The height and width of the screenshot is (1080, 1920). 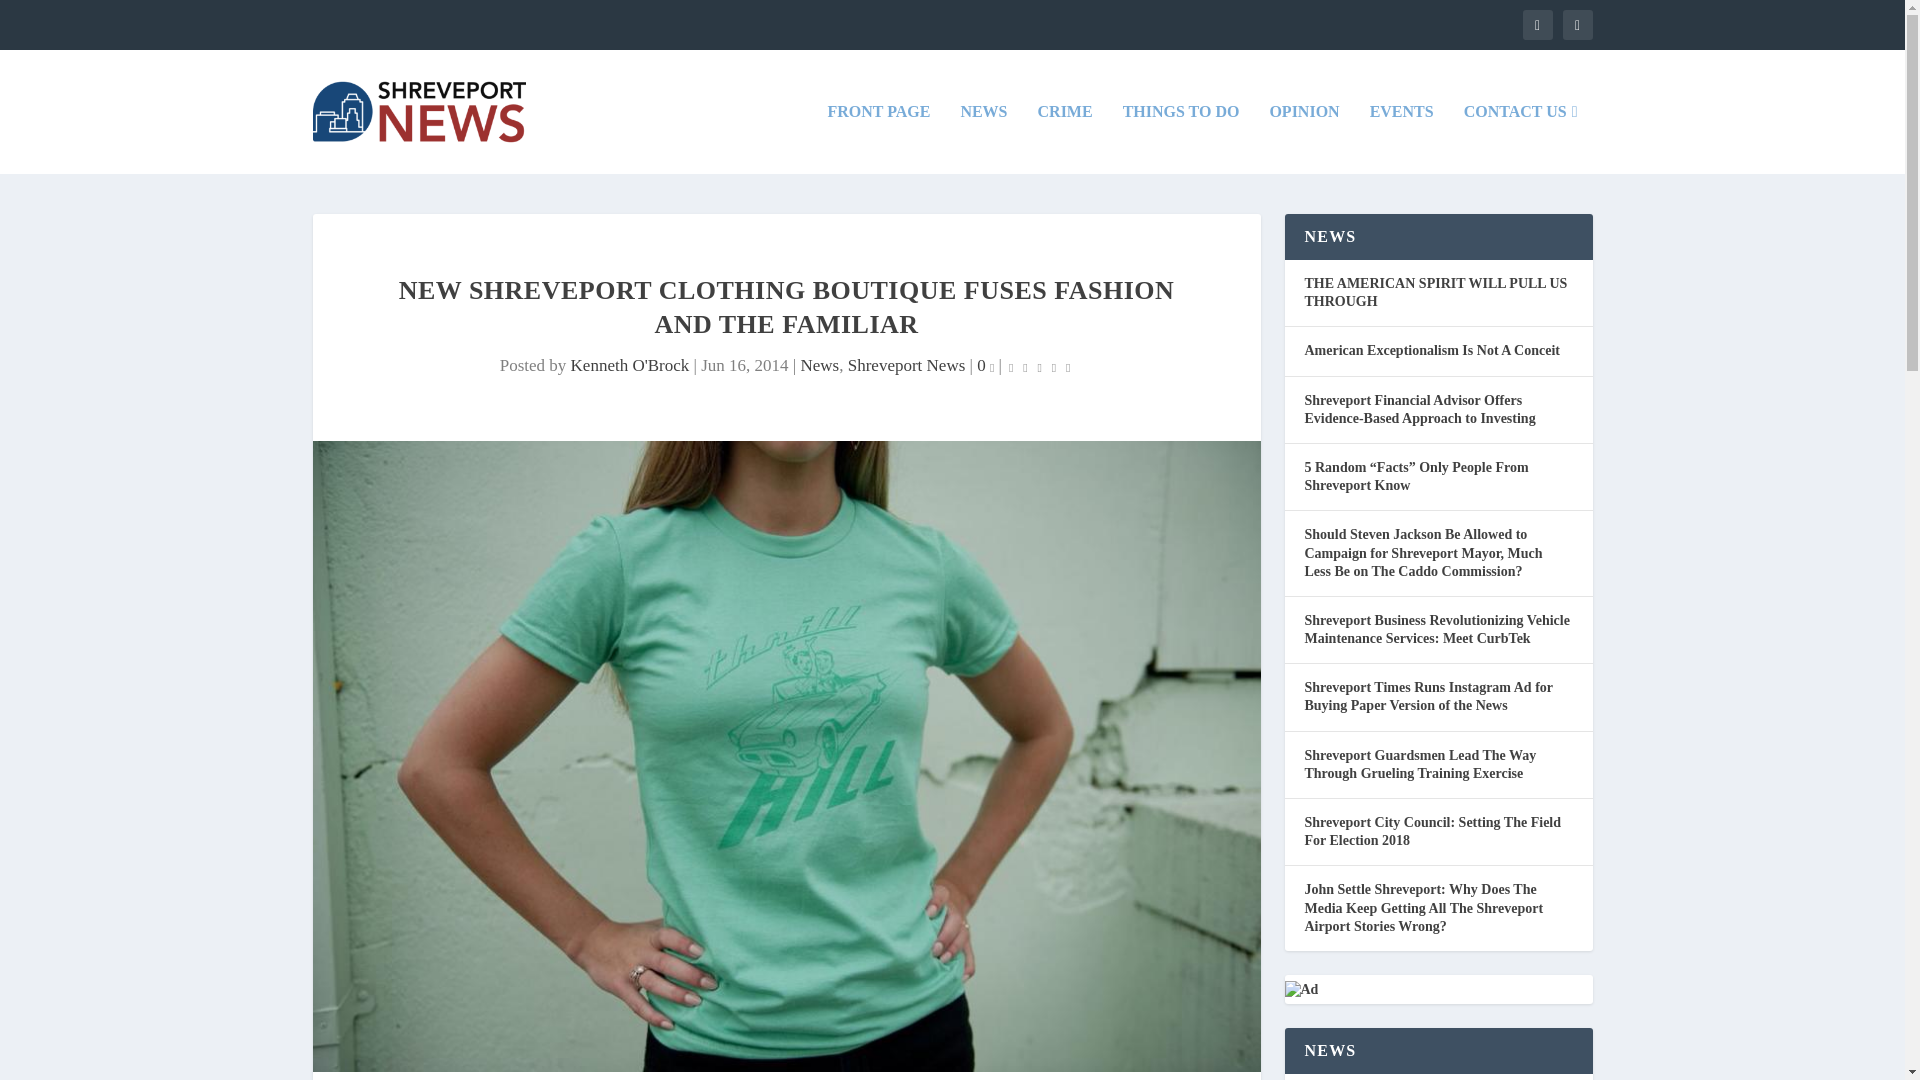 I want to click on FRONT PAGE, so click(x=878, y=138).